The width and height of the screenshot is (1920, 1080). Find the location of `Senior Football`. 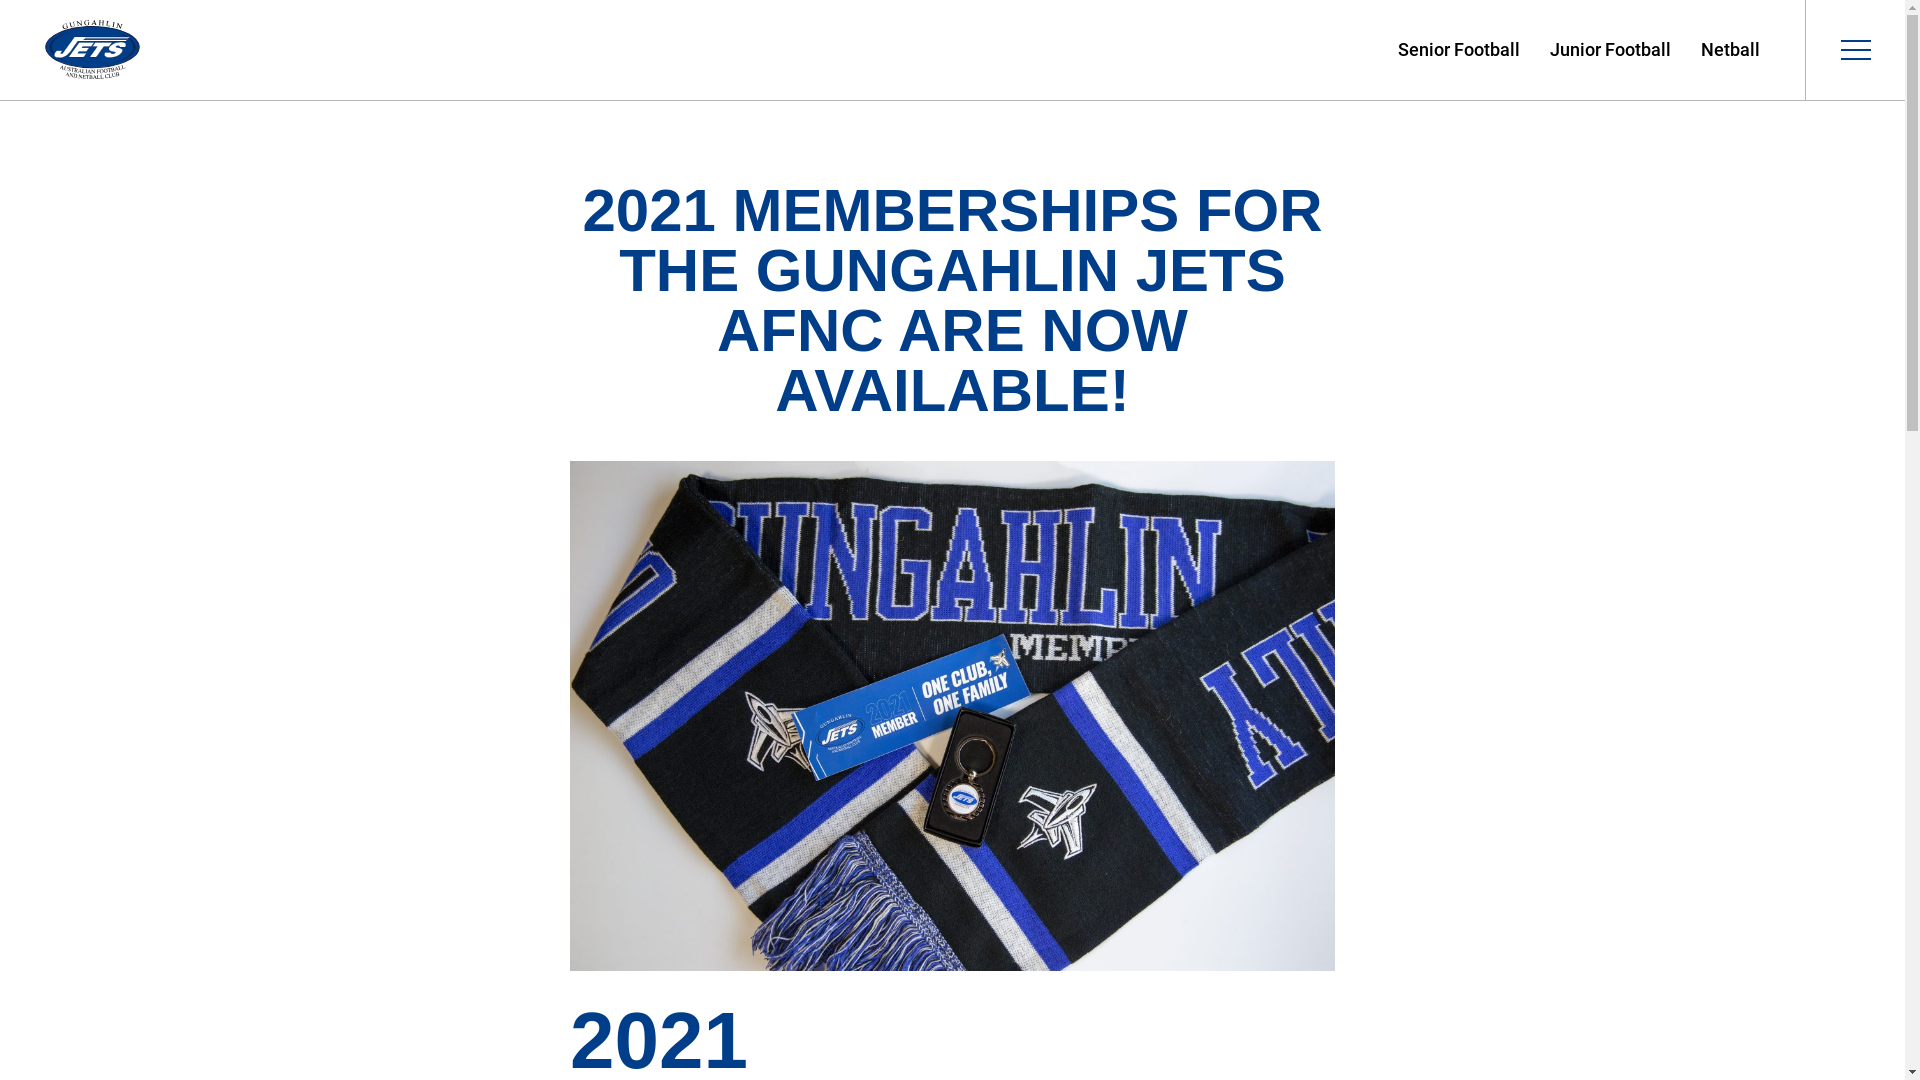

Senior Football is located at coordinates (1459, 50).